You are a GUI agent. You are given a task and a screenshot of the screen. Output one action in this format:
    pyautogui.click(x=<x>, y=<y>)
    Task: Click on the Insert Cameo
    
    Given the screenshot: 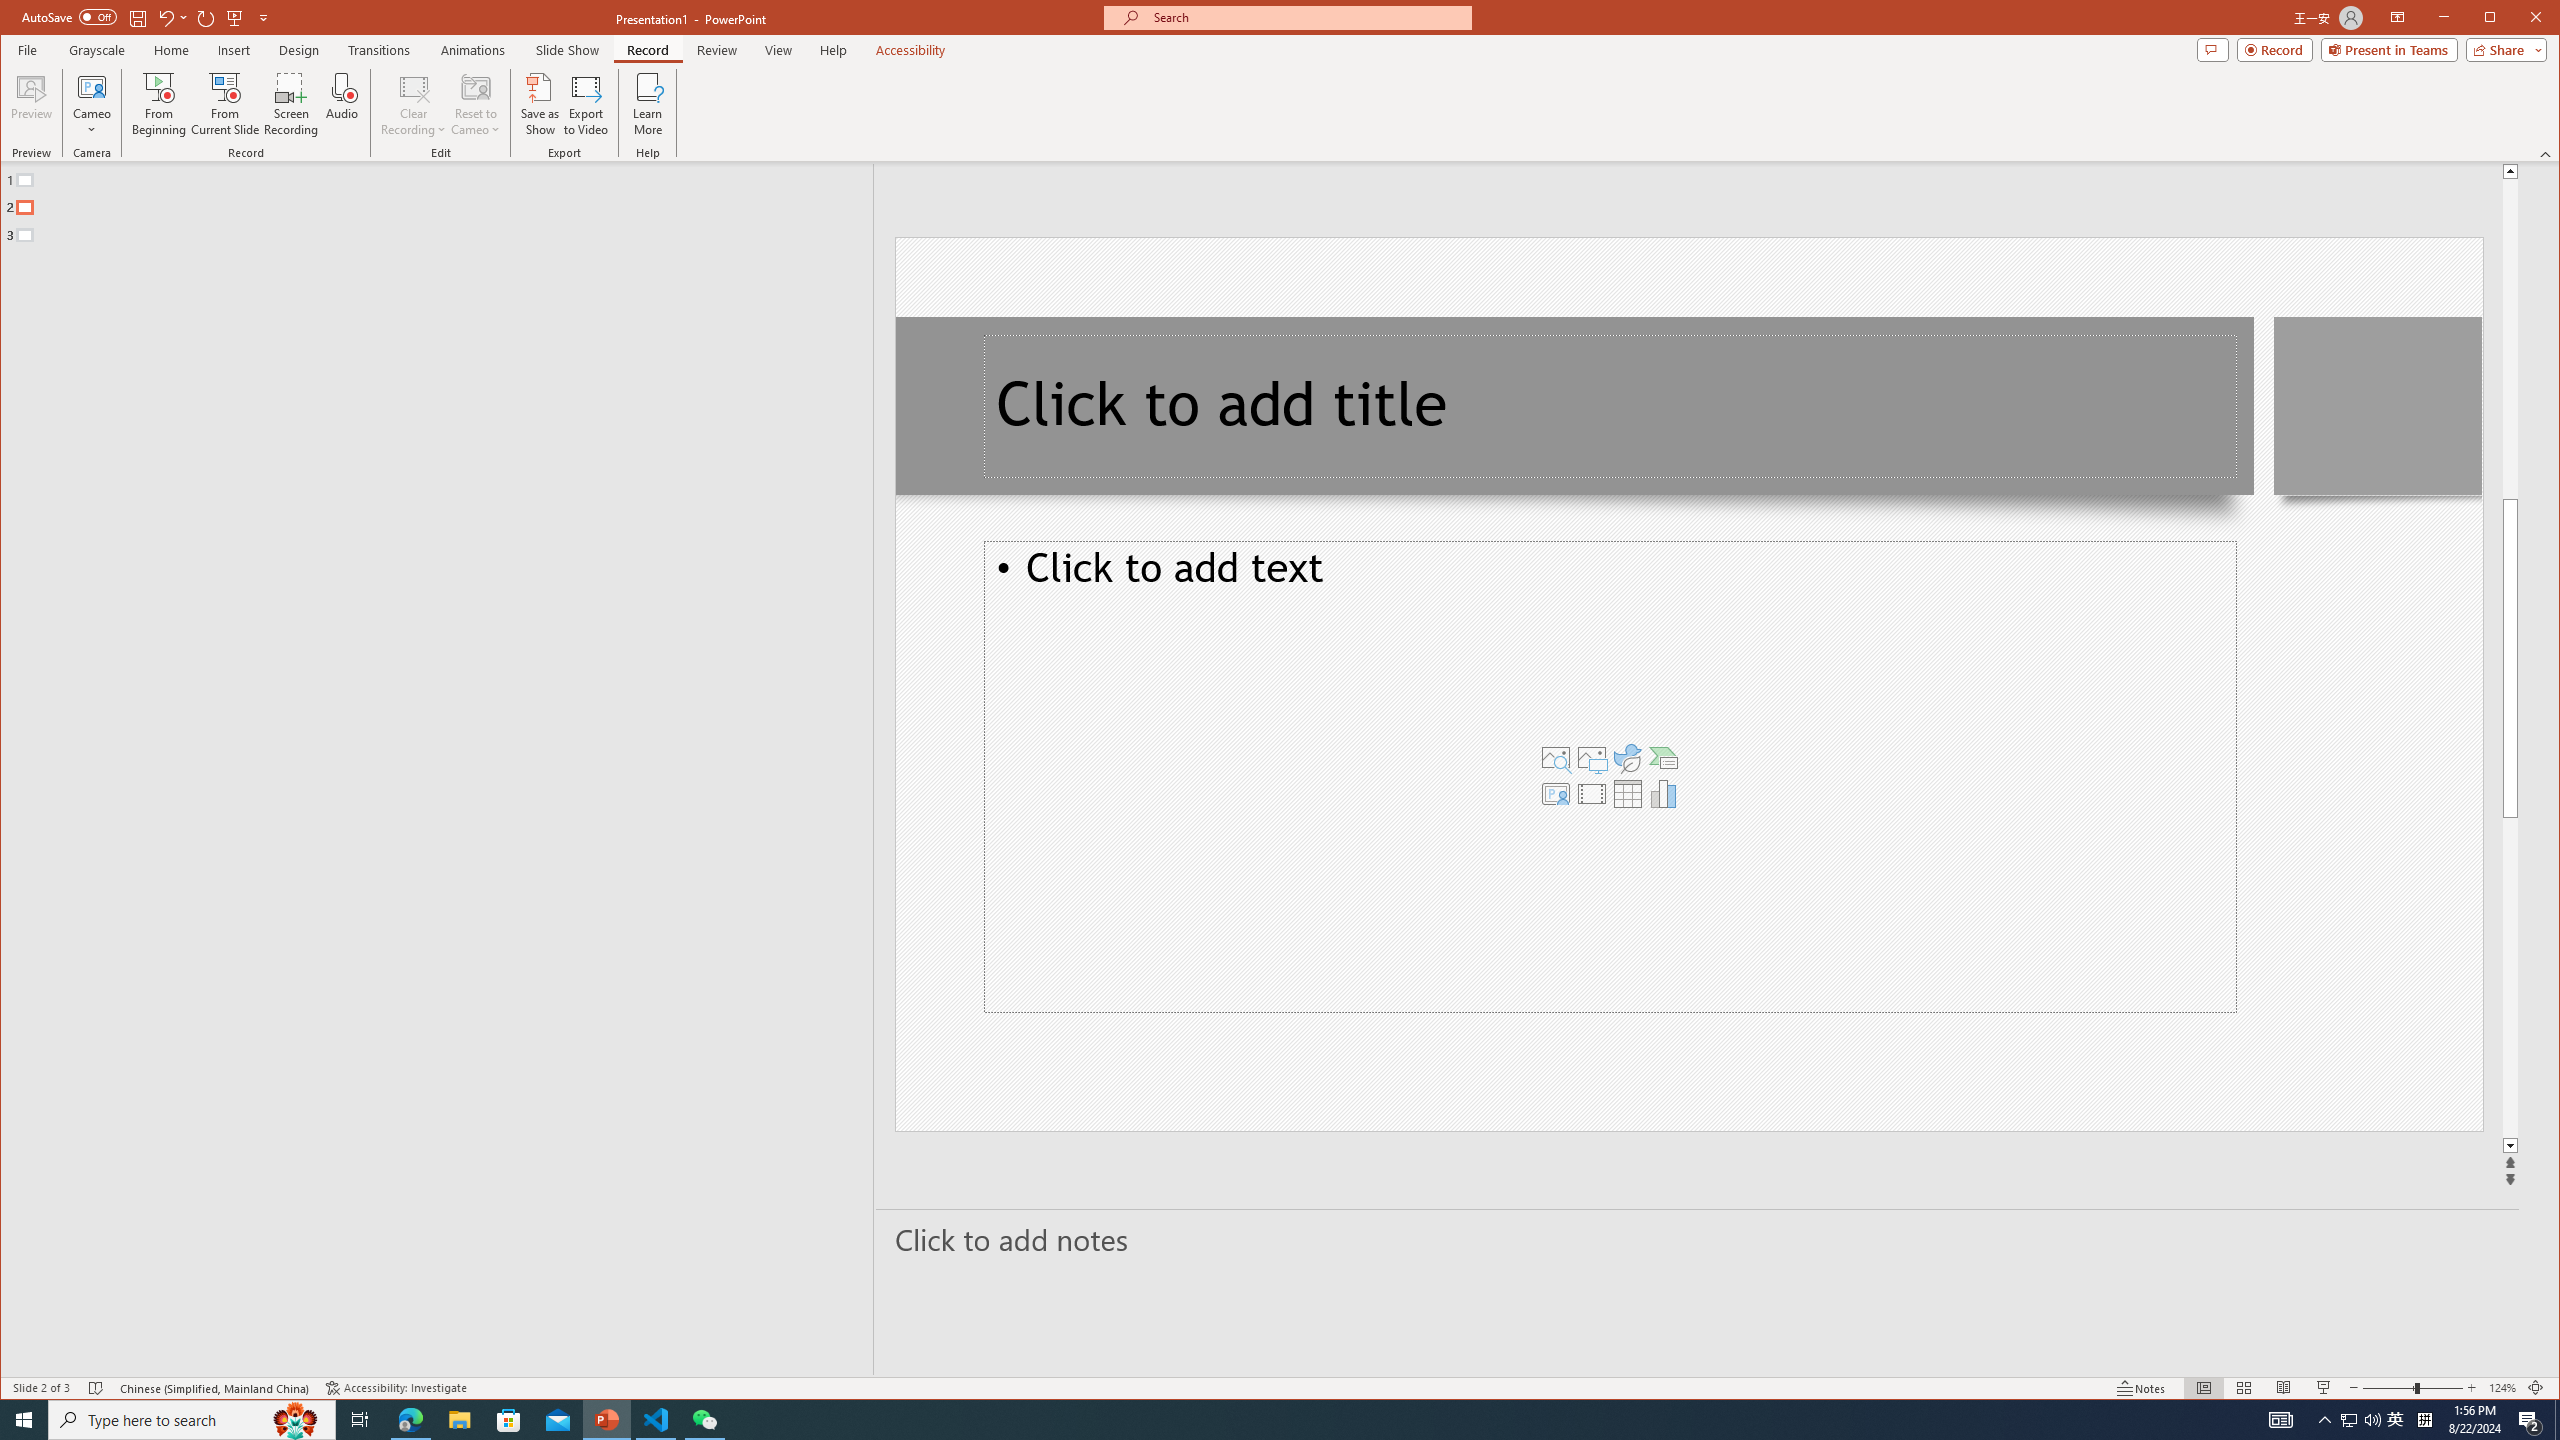 What is the action you would take?
    pyautogui.click(x=1556, y=793)
    